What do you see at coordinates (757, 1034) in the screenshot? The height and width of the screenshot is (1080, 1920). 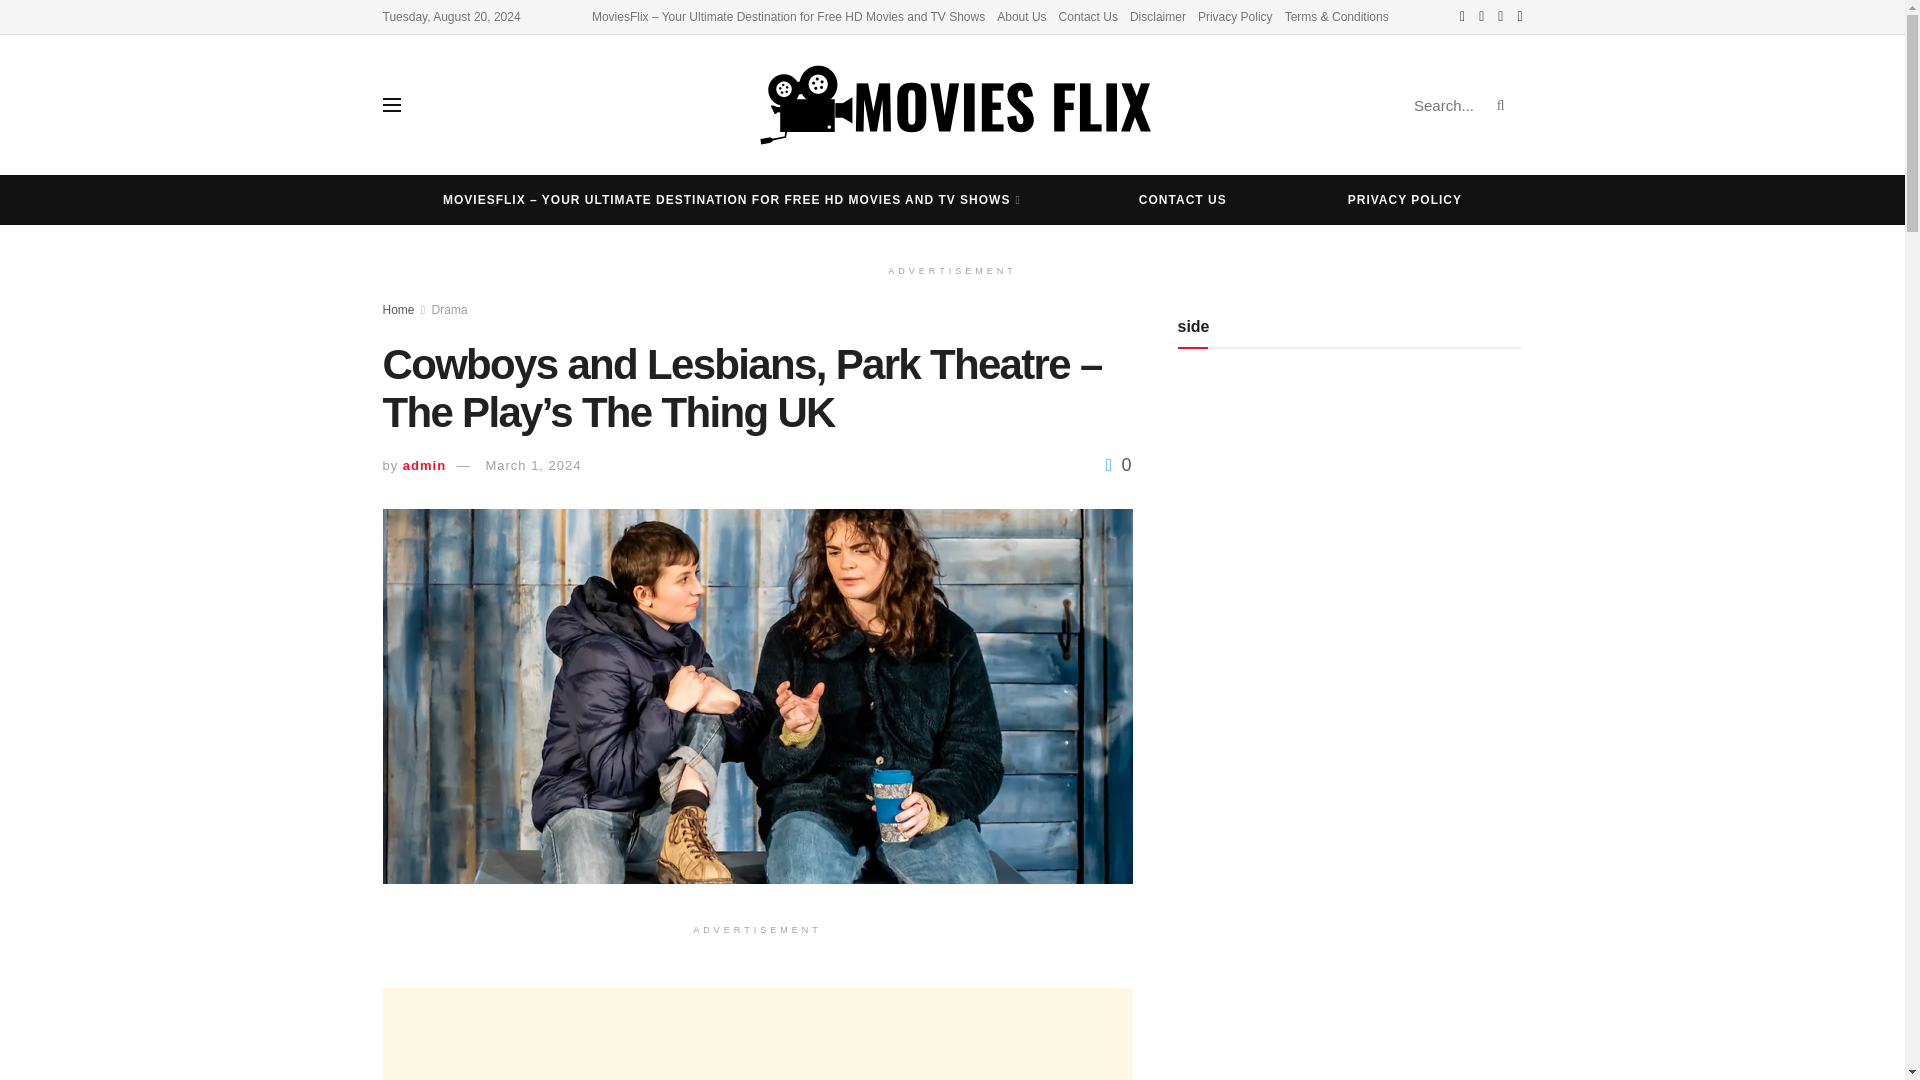 I see `Advertisement` at bounding box center [757, 1034].